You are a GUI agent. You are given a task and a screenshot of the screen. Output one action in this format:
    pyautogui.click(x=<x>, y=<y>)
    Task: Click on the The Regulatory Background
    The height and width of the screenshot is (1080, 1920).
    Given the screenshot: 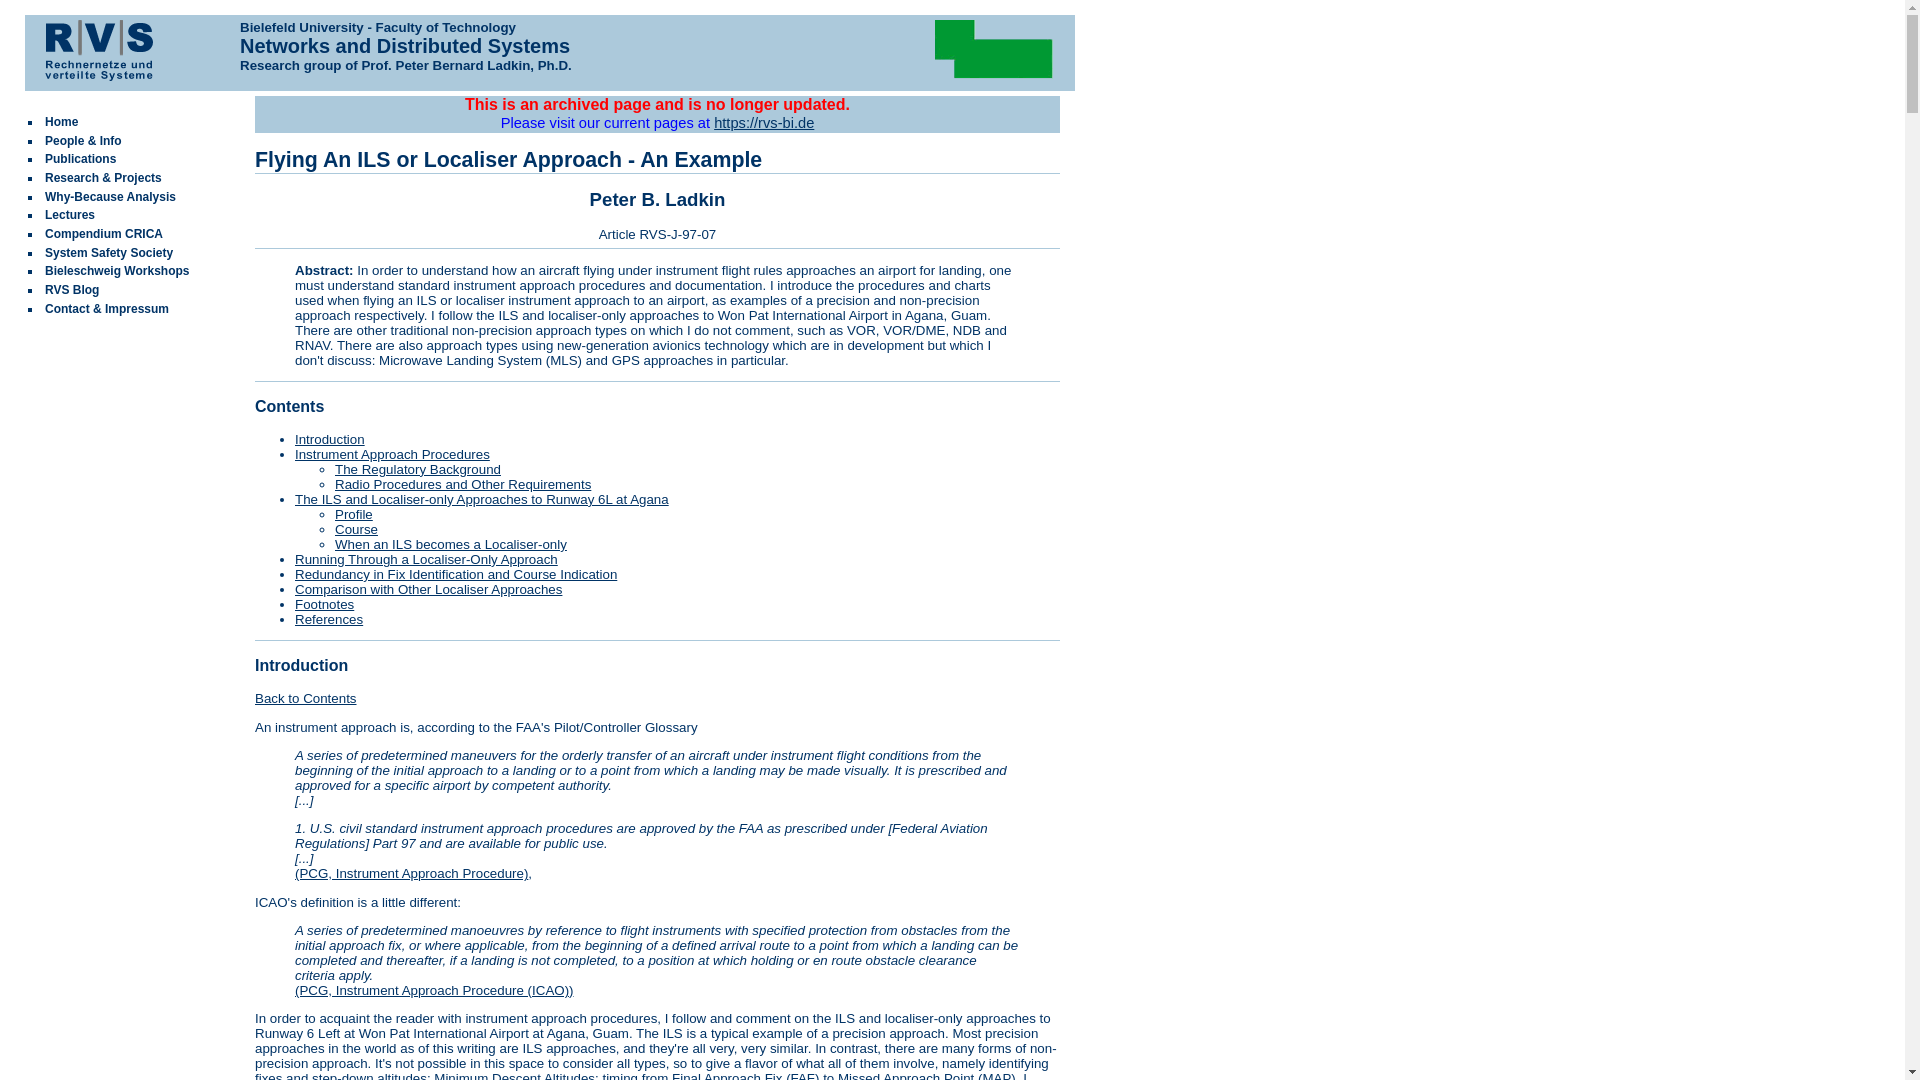 What is the action you would take?
    pyautogui.click(x=418, y=470)
    